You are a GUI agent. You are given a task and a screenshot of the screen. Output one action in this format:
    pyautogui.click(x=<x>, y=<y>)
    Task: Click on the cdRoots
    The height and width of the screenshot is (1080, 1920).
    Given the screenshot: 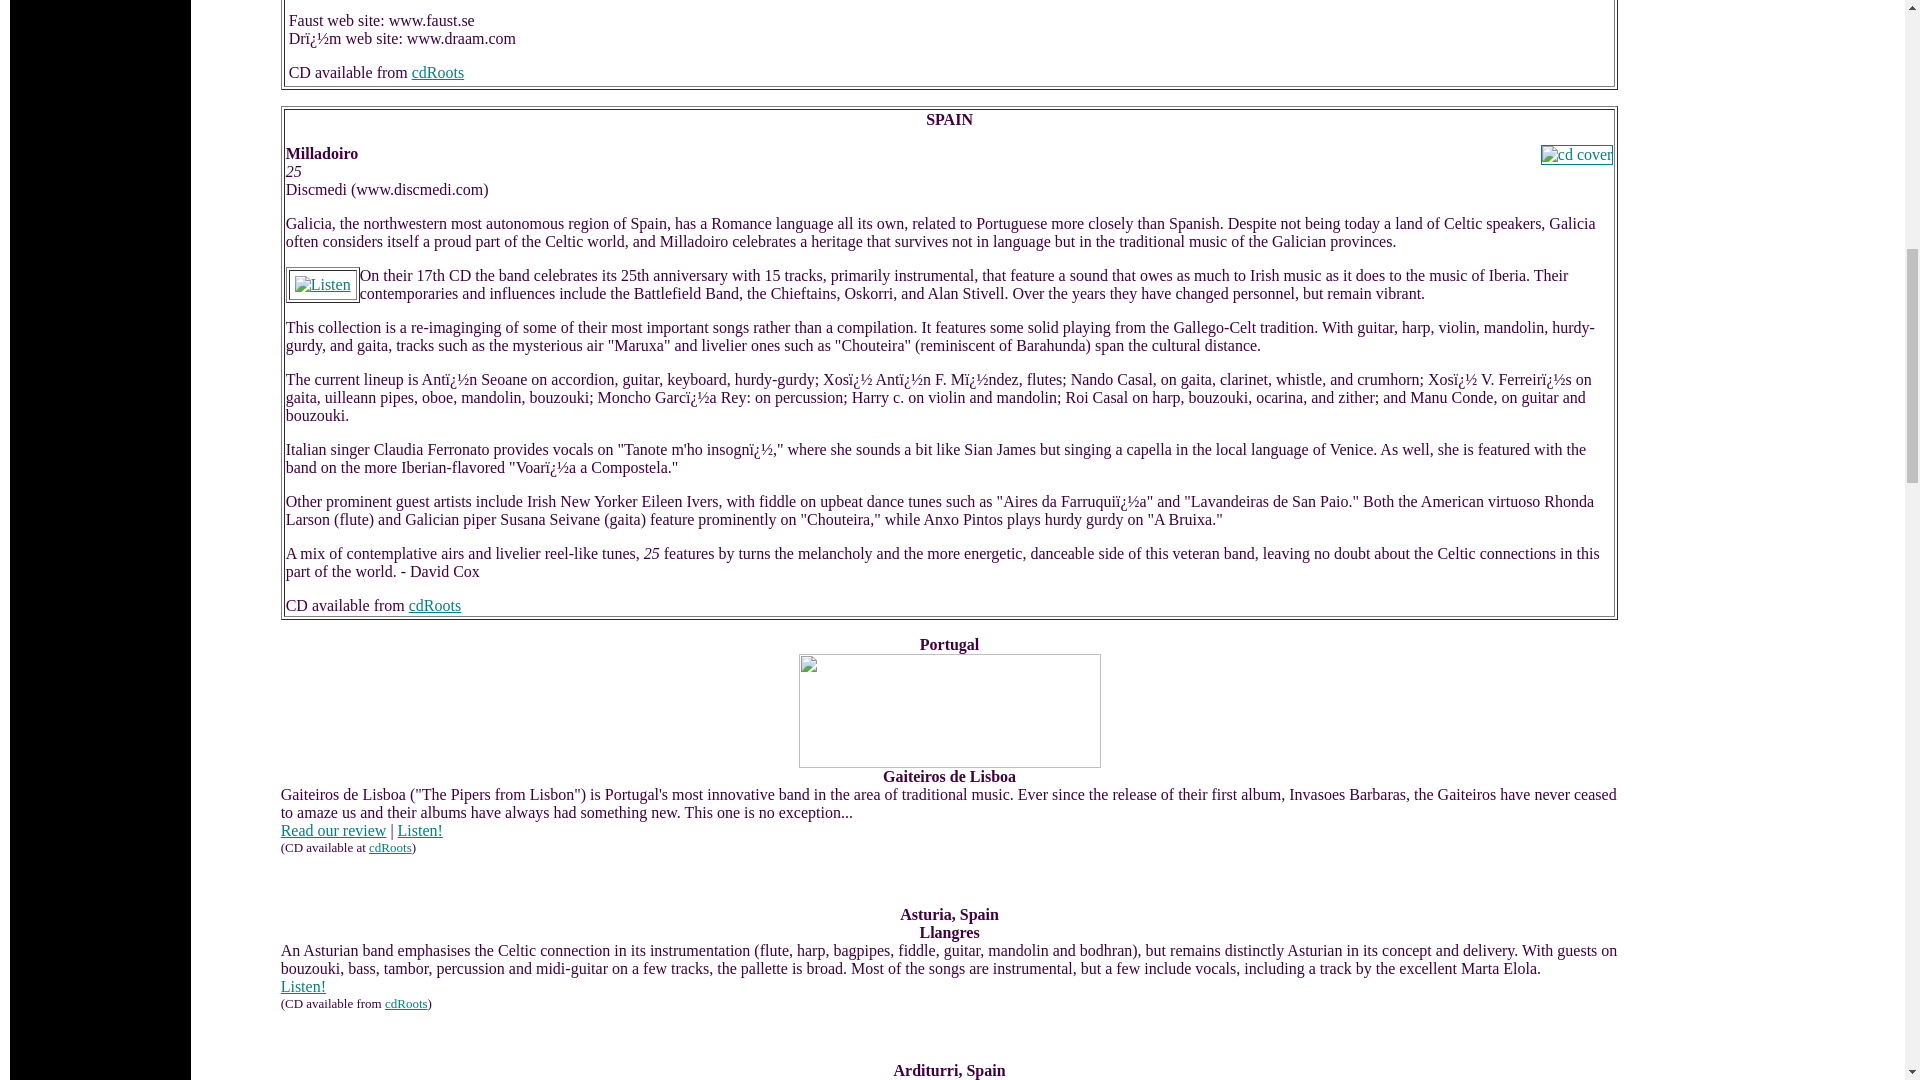 What is the action you would take?
    pyautogui.click(x=390, y=848)
    